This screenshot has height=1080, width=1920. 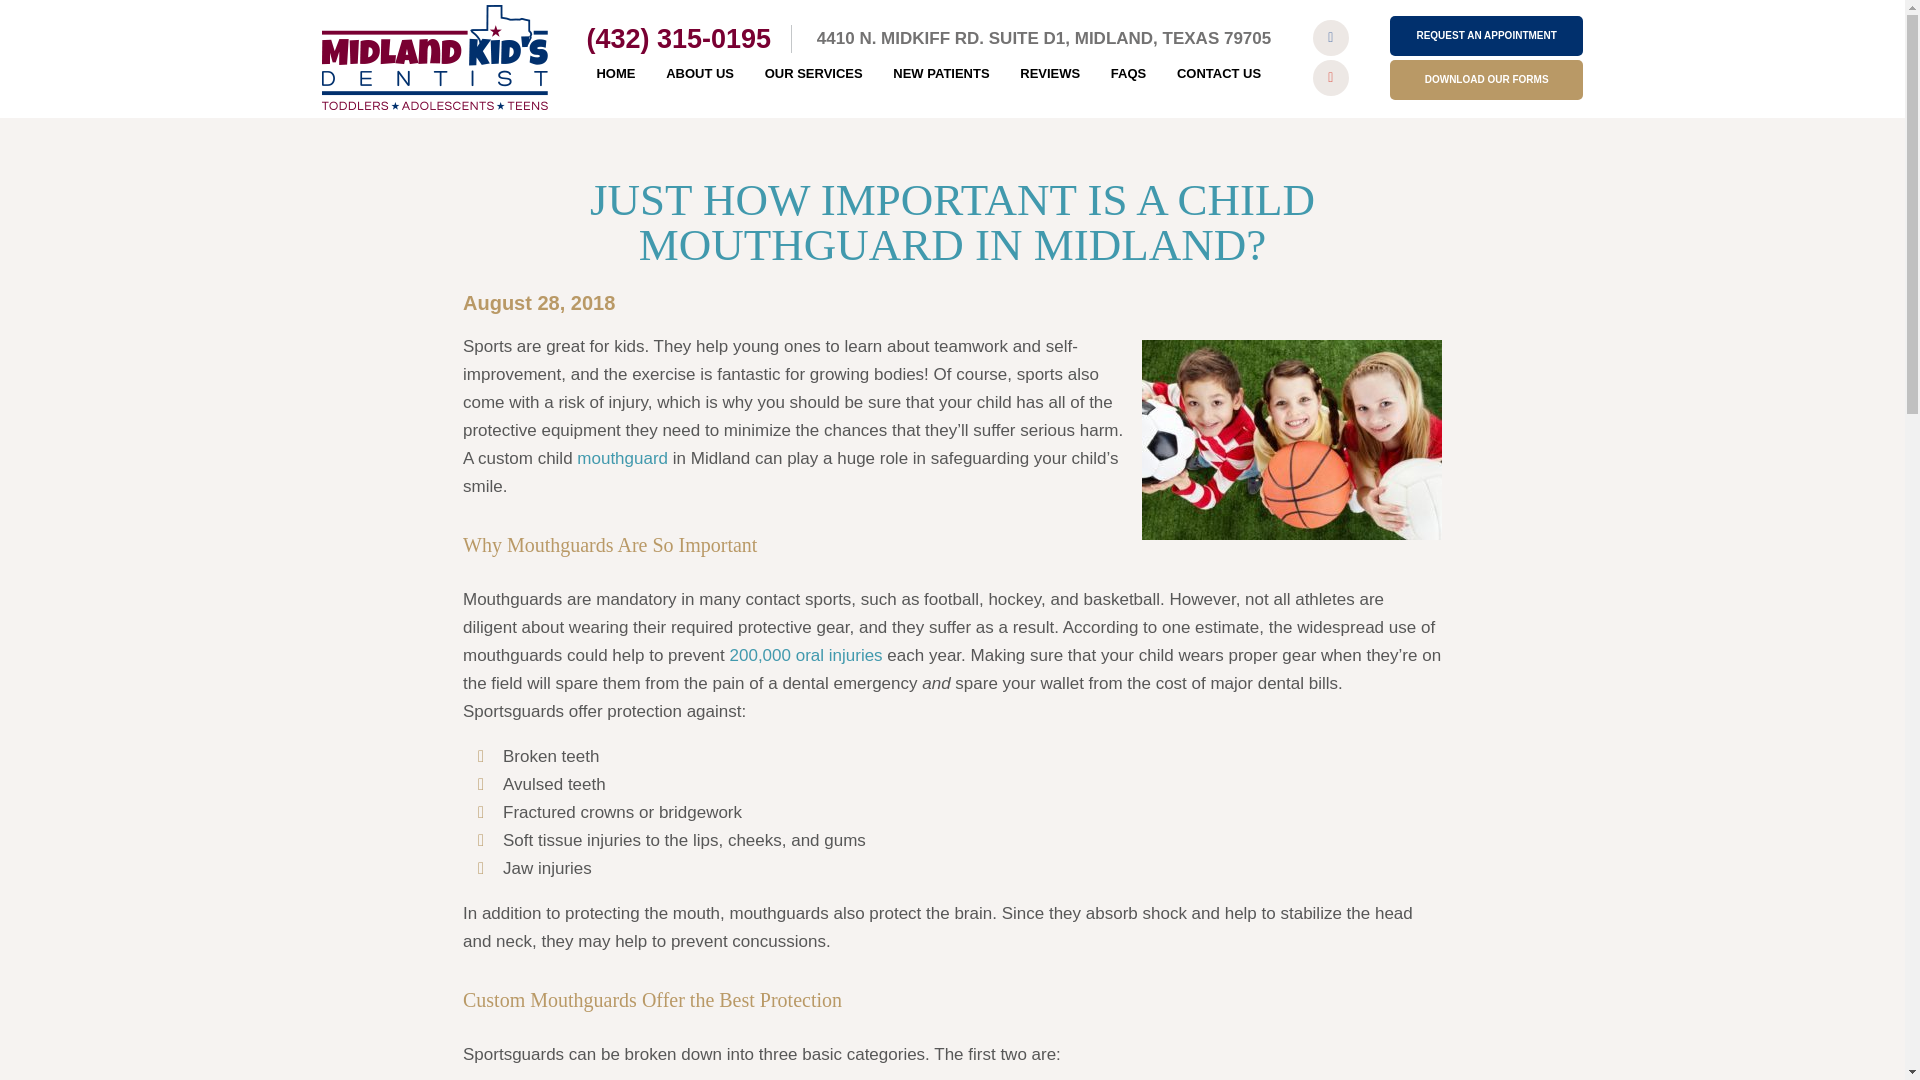 What do you see at coordinates (1486, 36) in the screenshot?
I see `REQUEST AN APPOINTMENT` at bounding box center [1486, 36].